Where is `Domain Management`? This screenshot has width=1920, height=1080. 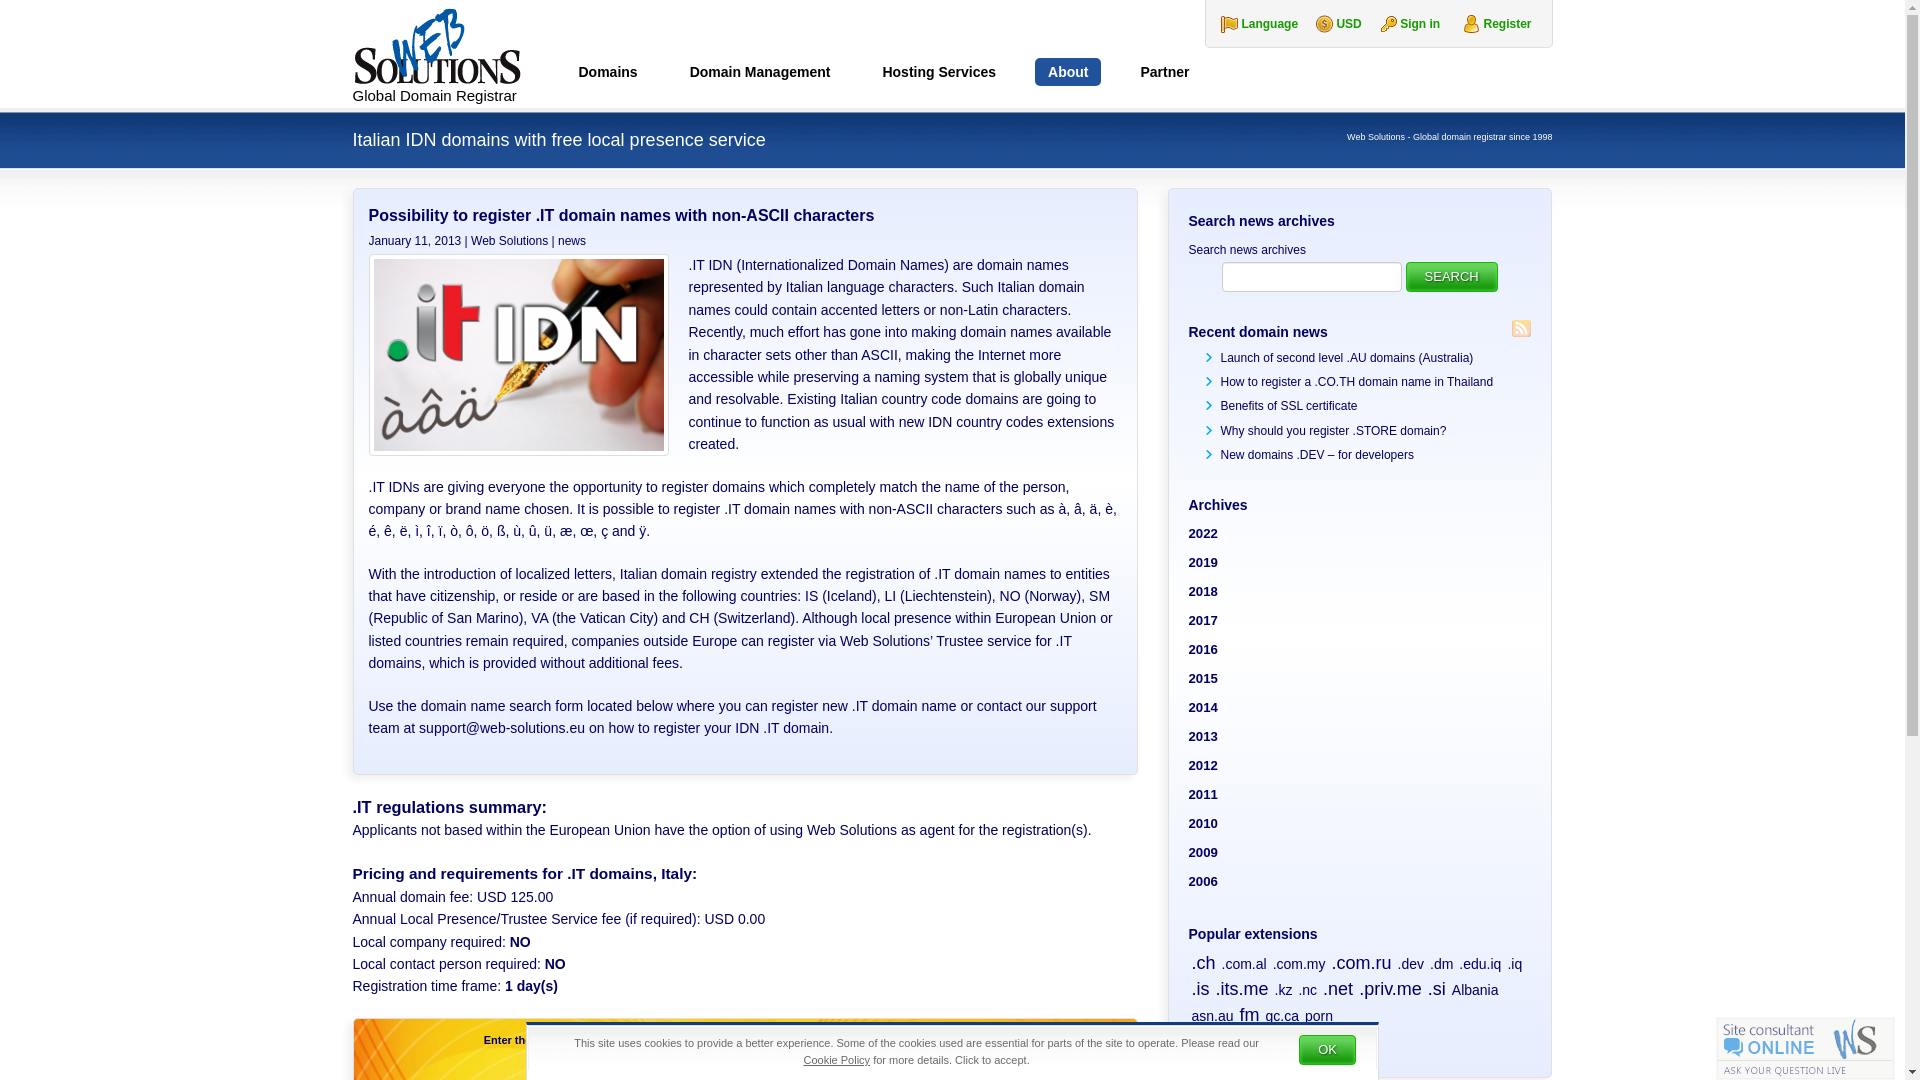 Domain Management is located at coordinates (760, 75).